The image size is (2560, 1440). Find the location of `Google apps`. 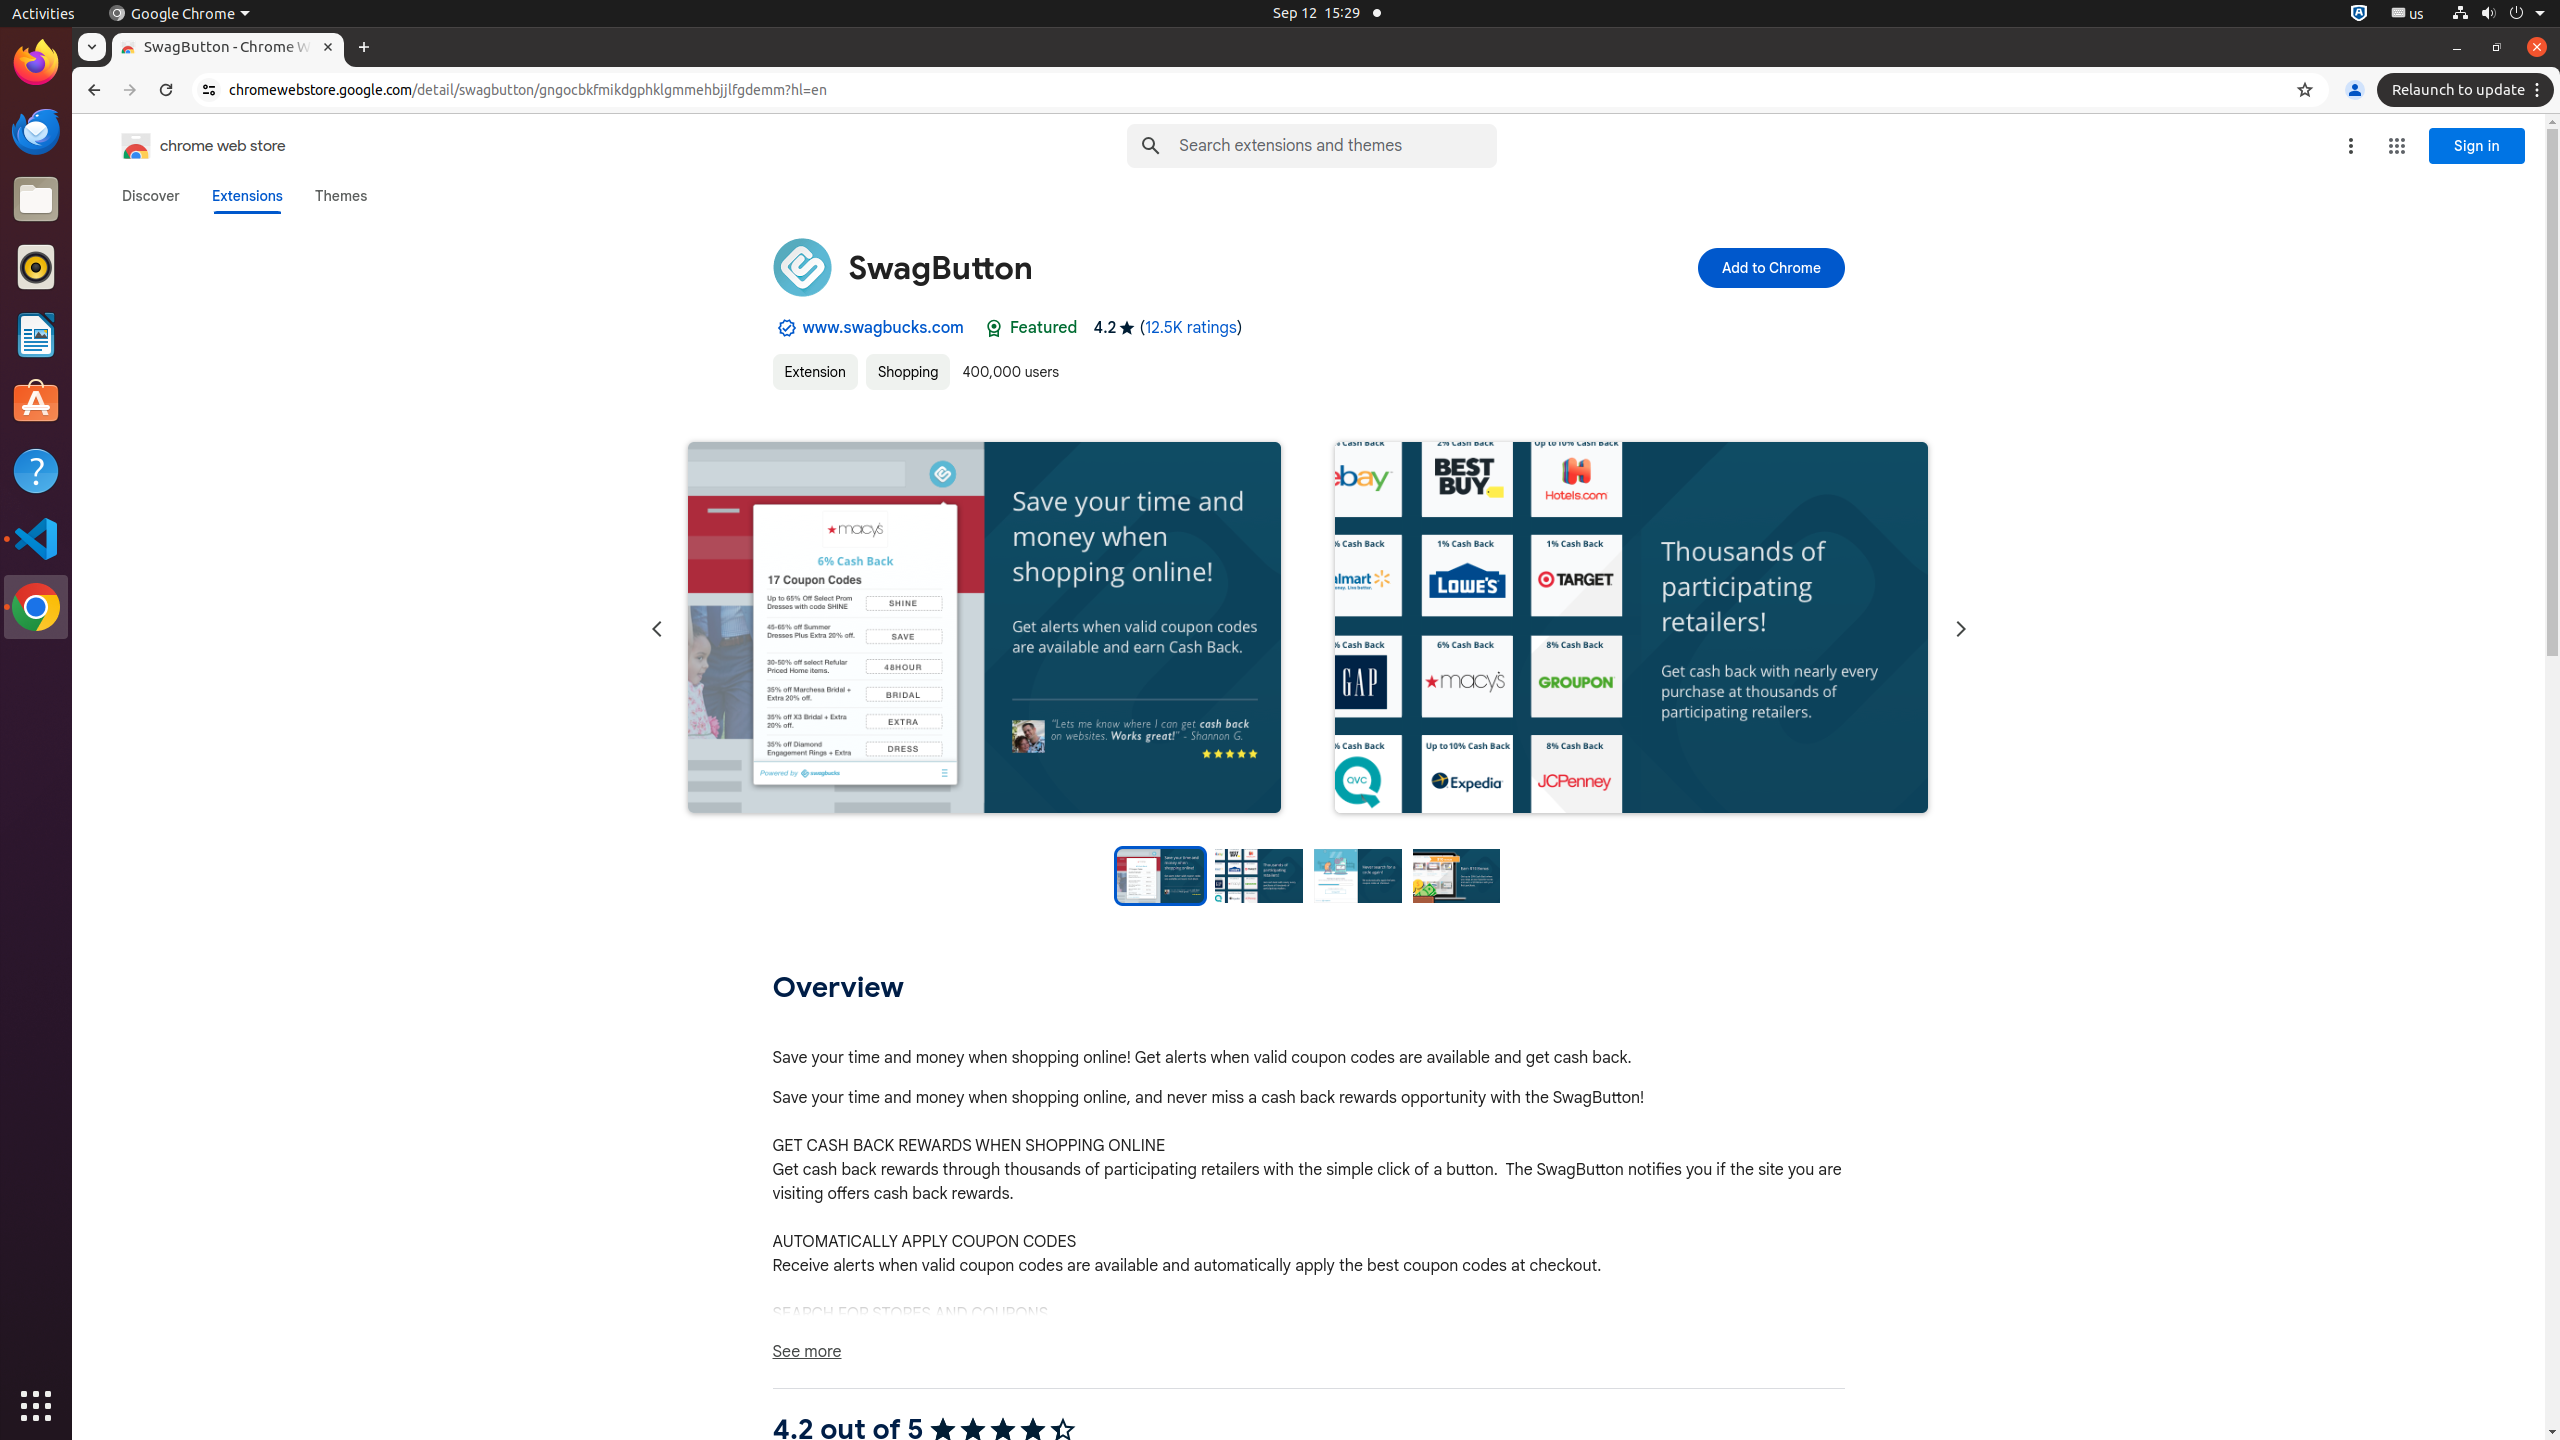

Google apps is located at coordinates (2397, 146).